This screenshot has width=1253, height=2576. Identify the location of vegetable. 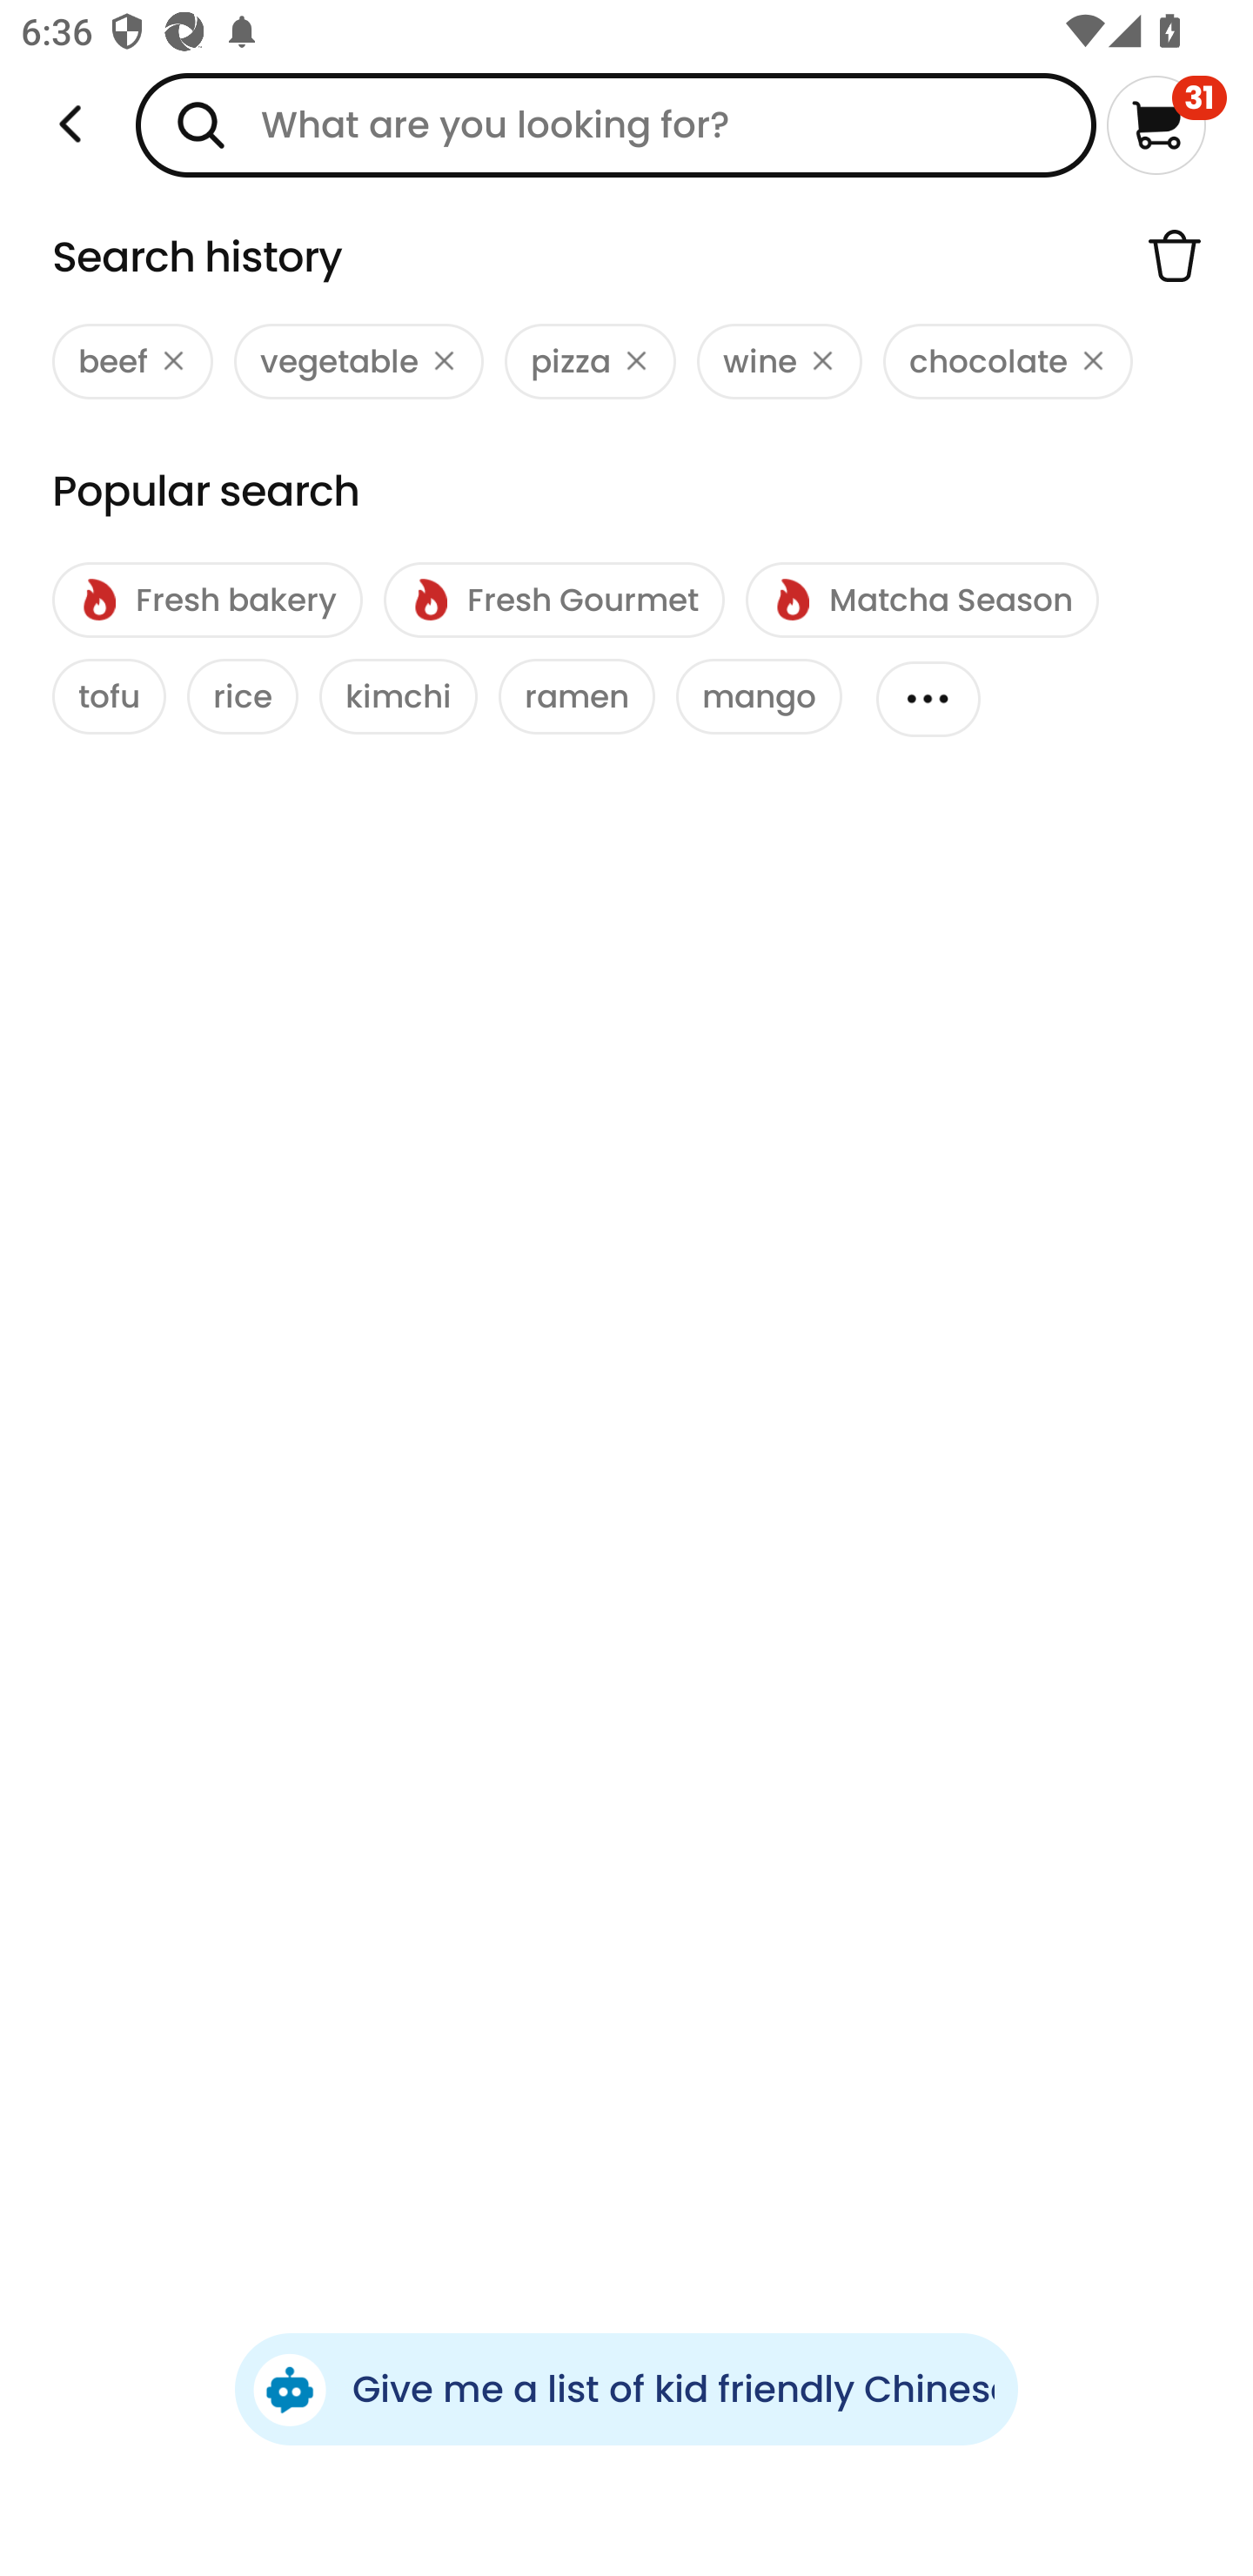
(358, 361).